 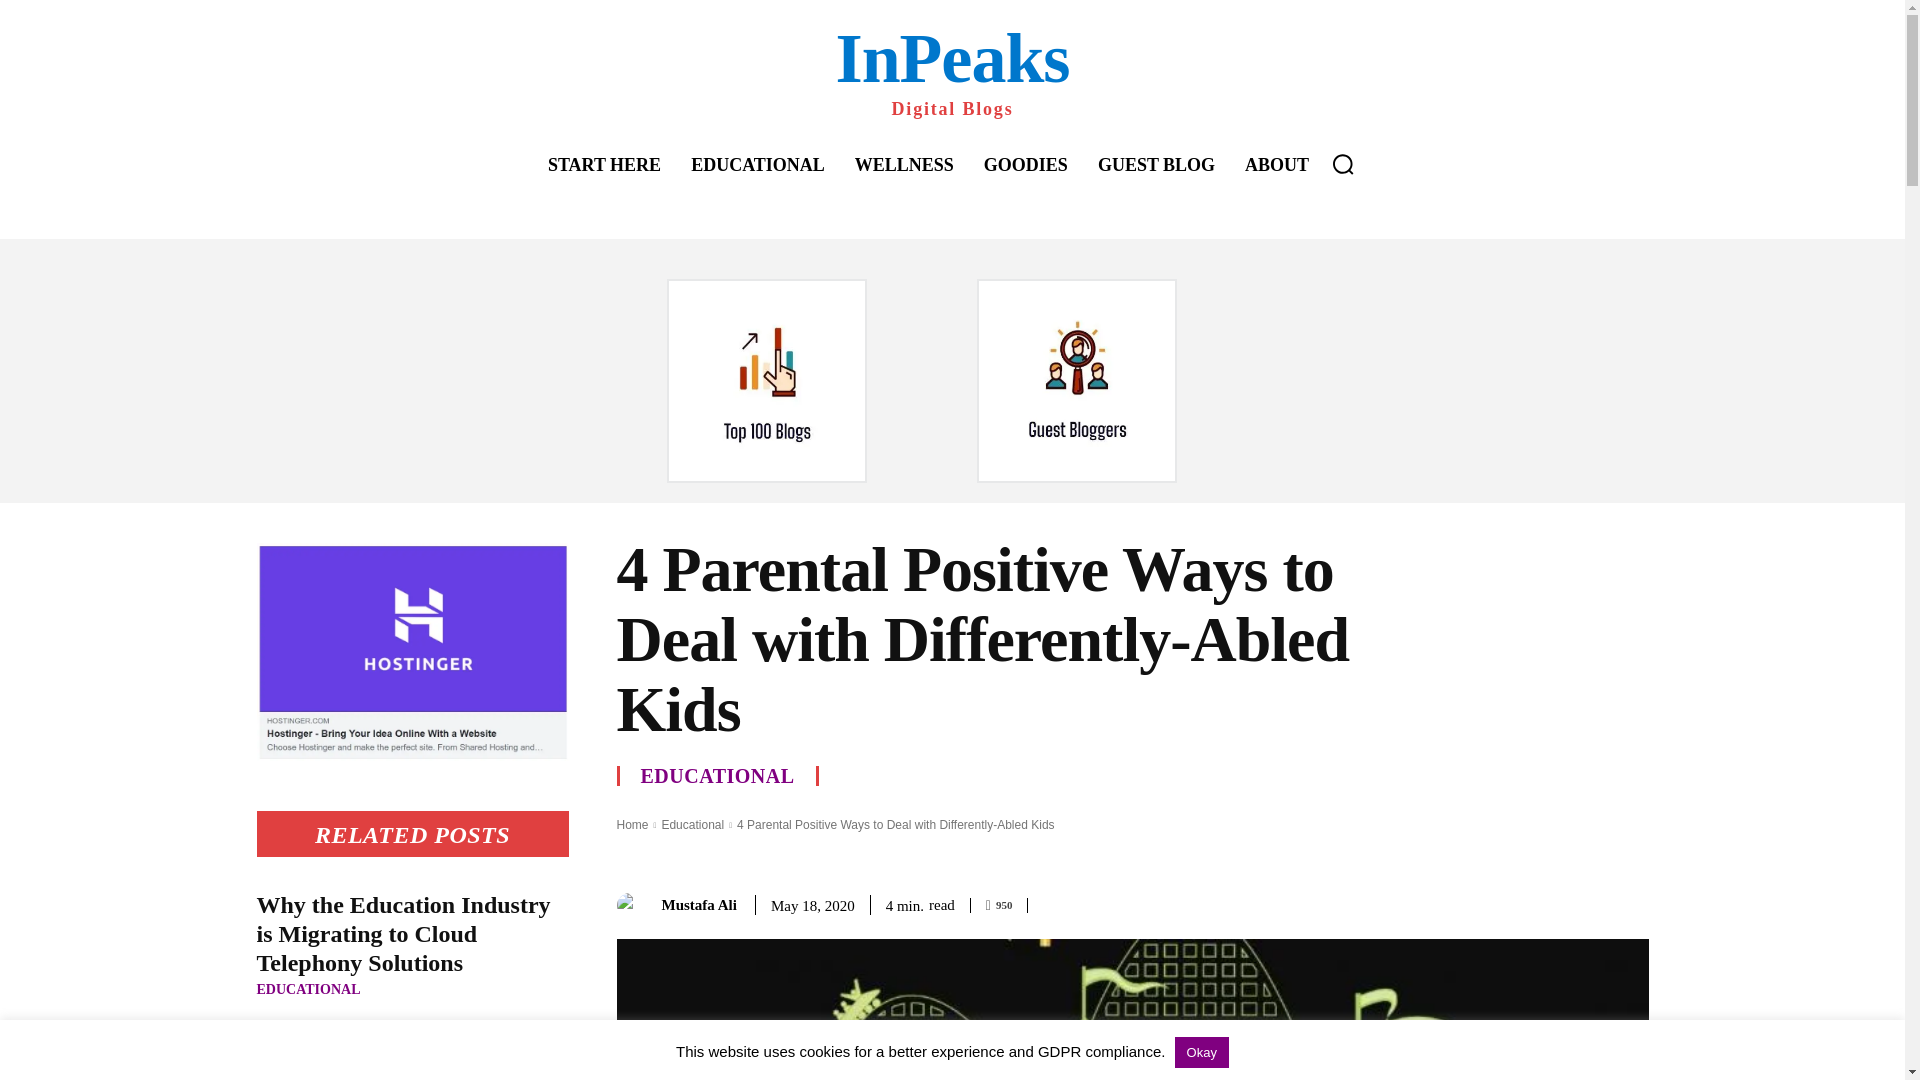 What do you see at coordinates (716, 776) in the screenshot?
I see `EDUCATIONAL` at bounding box center [716, 776].